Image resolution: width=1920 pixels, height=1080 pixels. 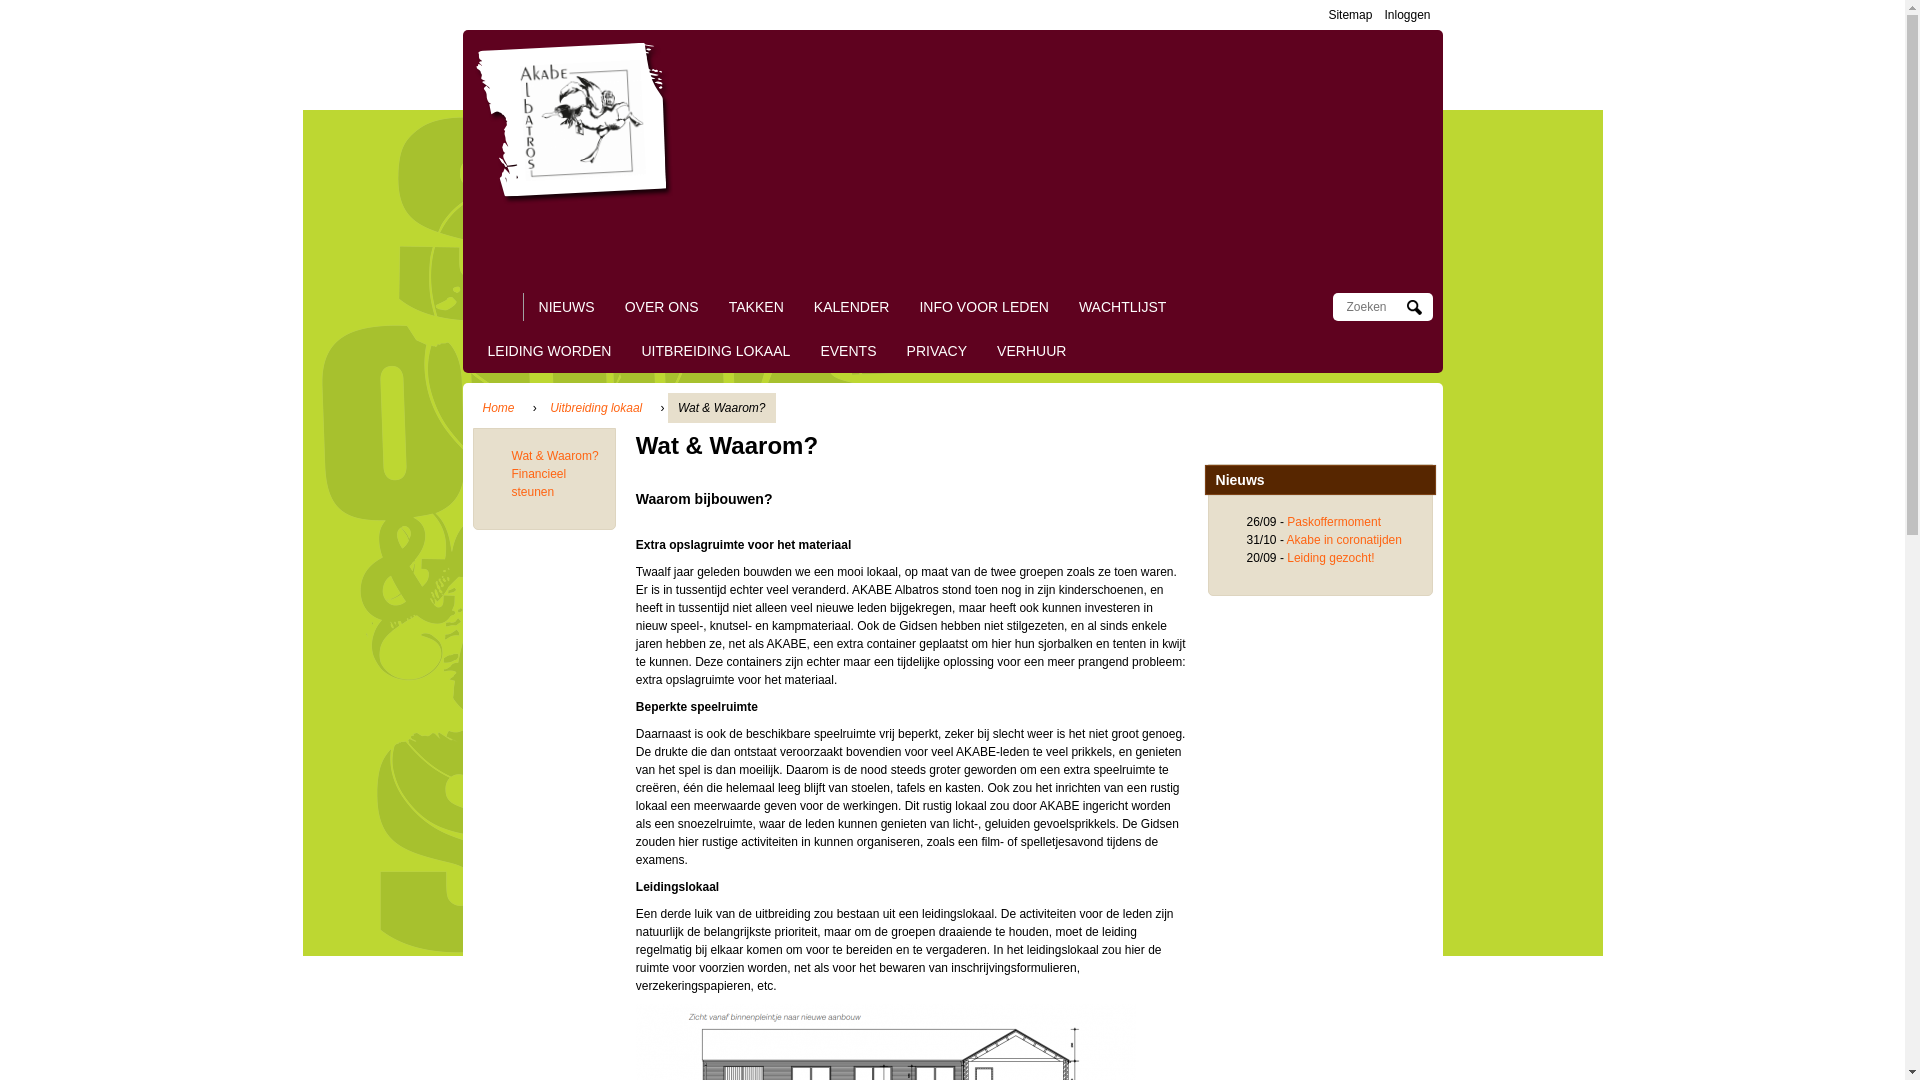 What do you see at coordinates (566, 307) in the screenshot?
I see `NIEUWS` at bounding box center [566, 307].